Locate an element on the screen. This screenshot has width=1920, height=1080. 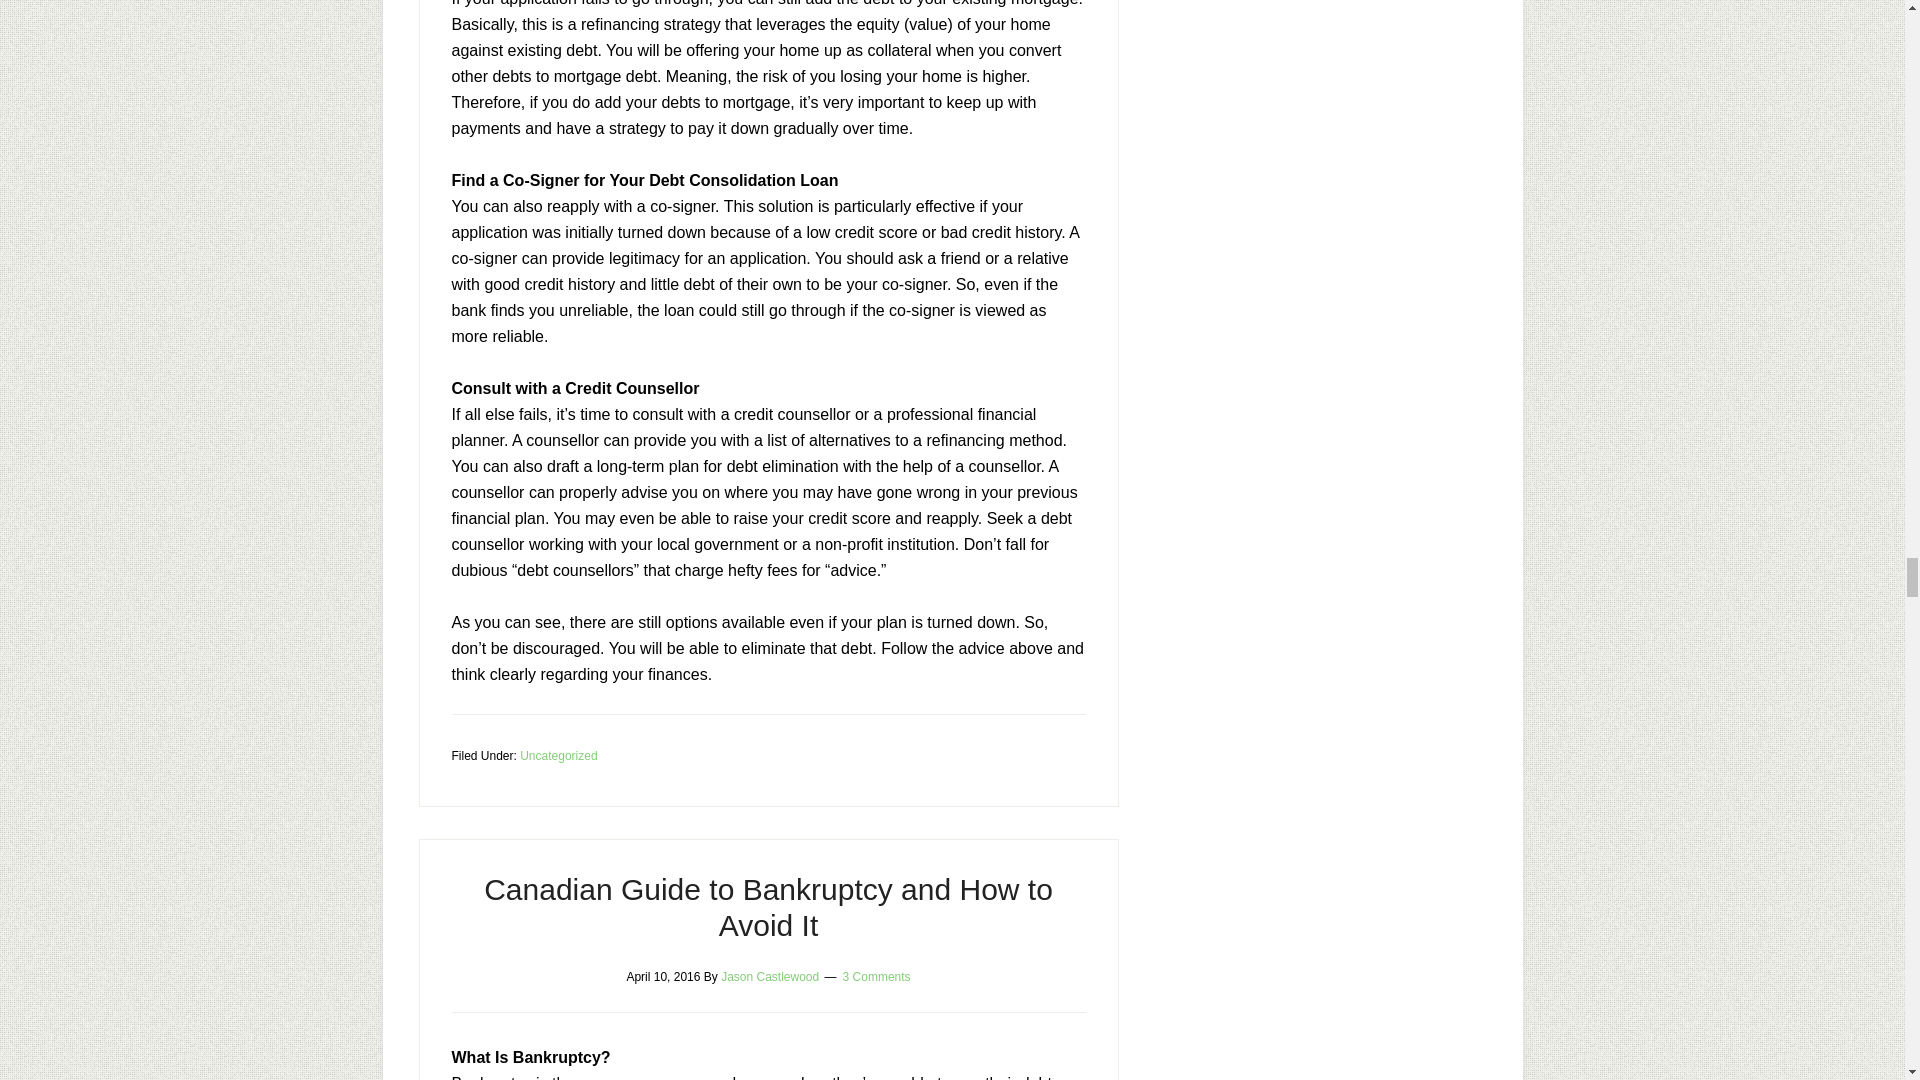
Canadian Guide to Bankruptcy and How to Avoid It is located at coordinates (768, 906).